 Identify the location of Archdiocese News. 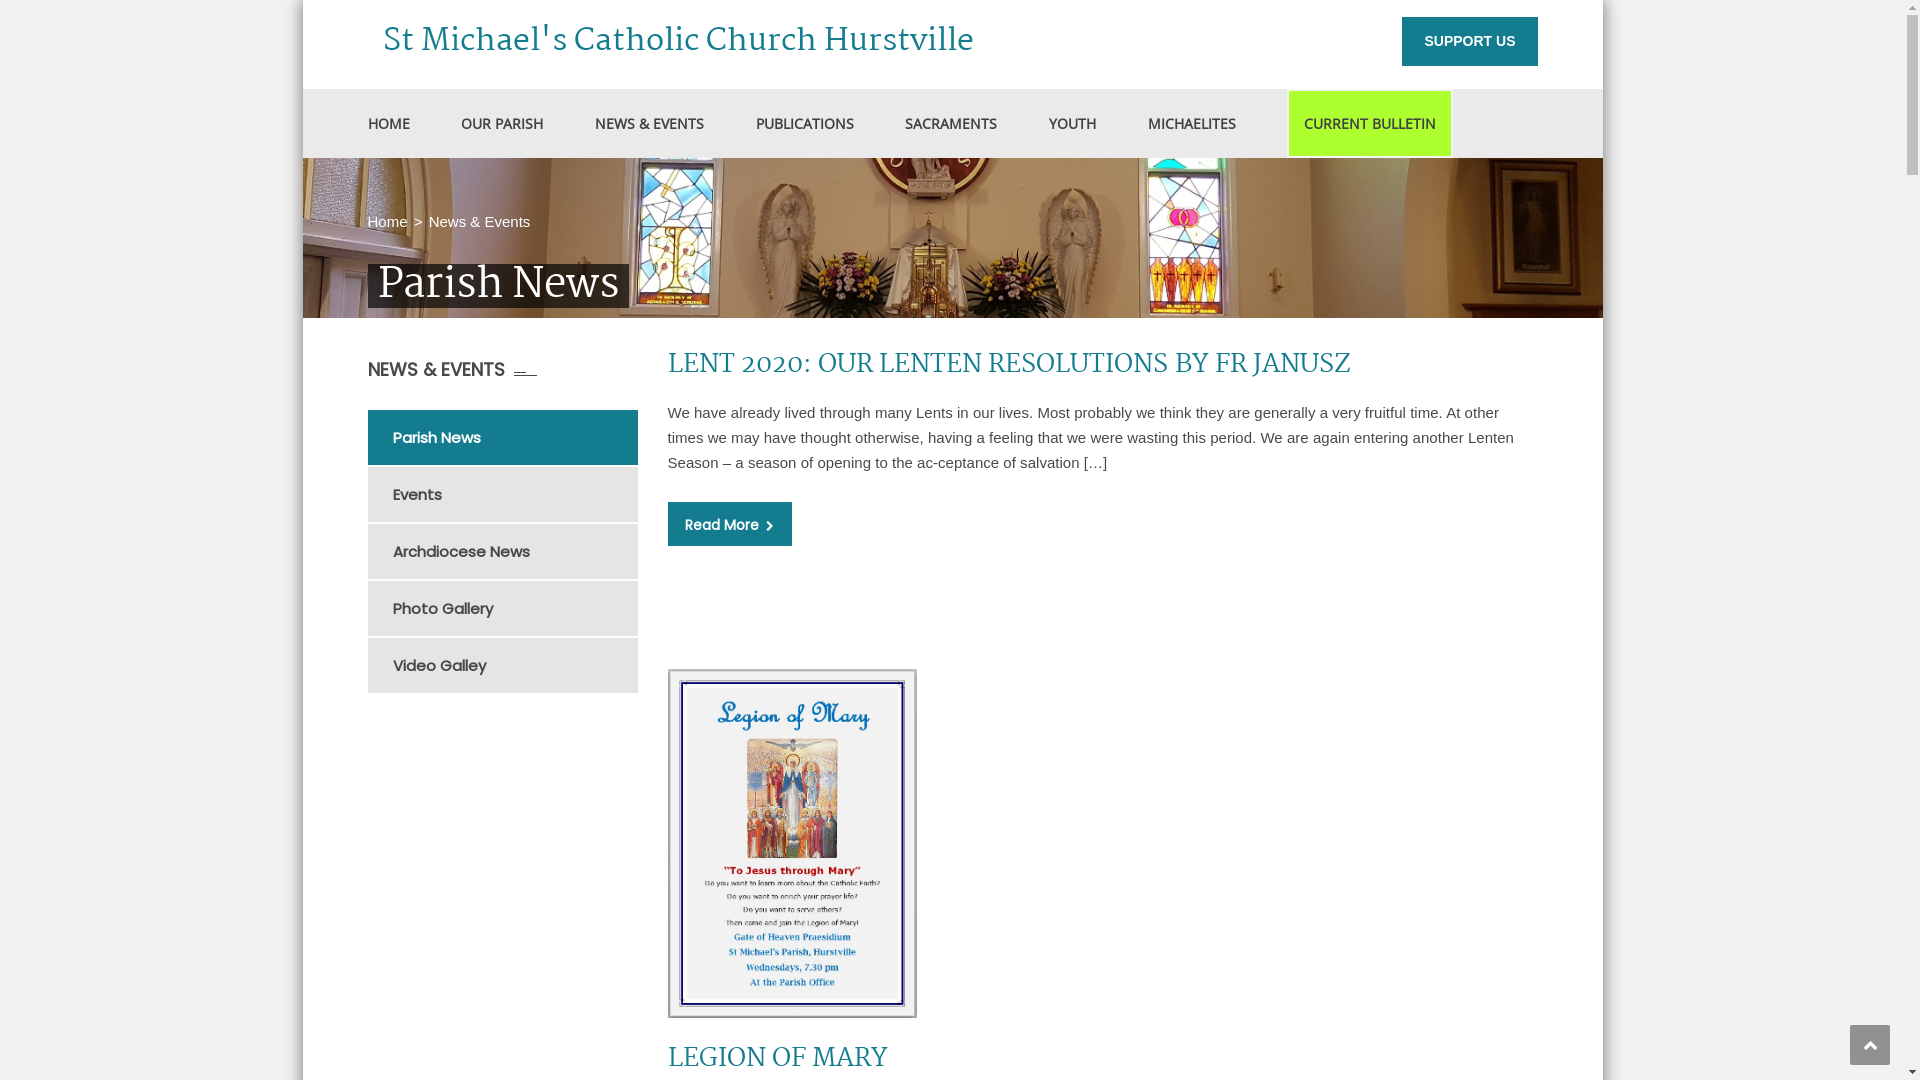
(514, 552).